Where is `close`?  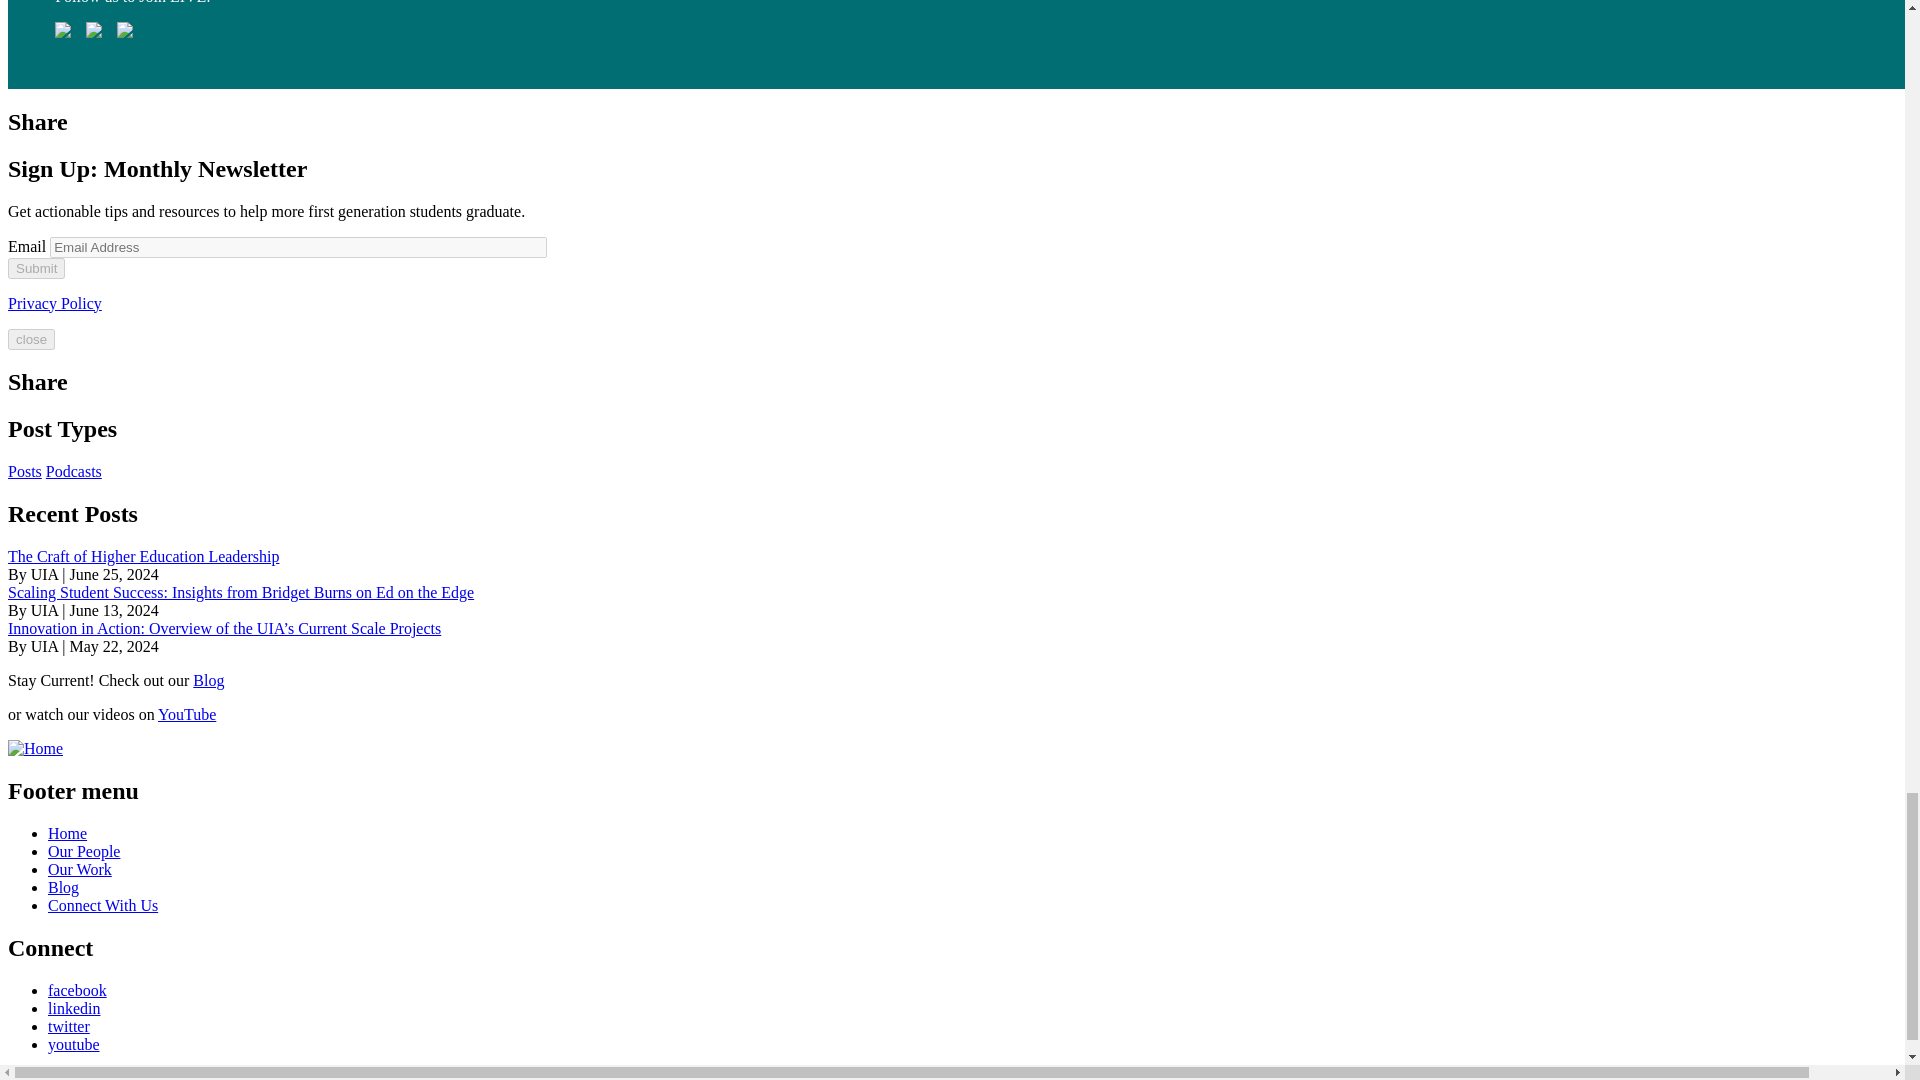
close is located at coordinates (31, 338).